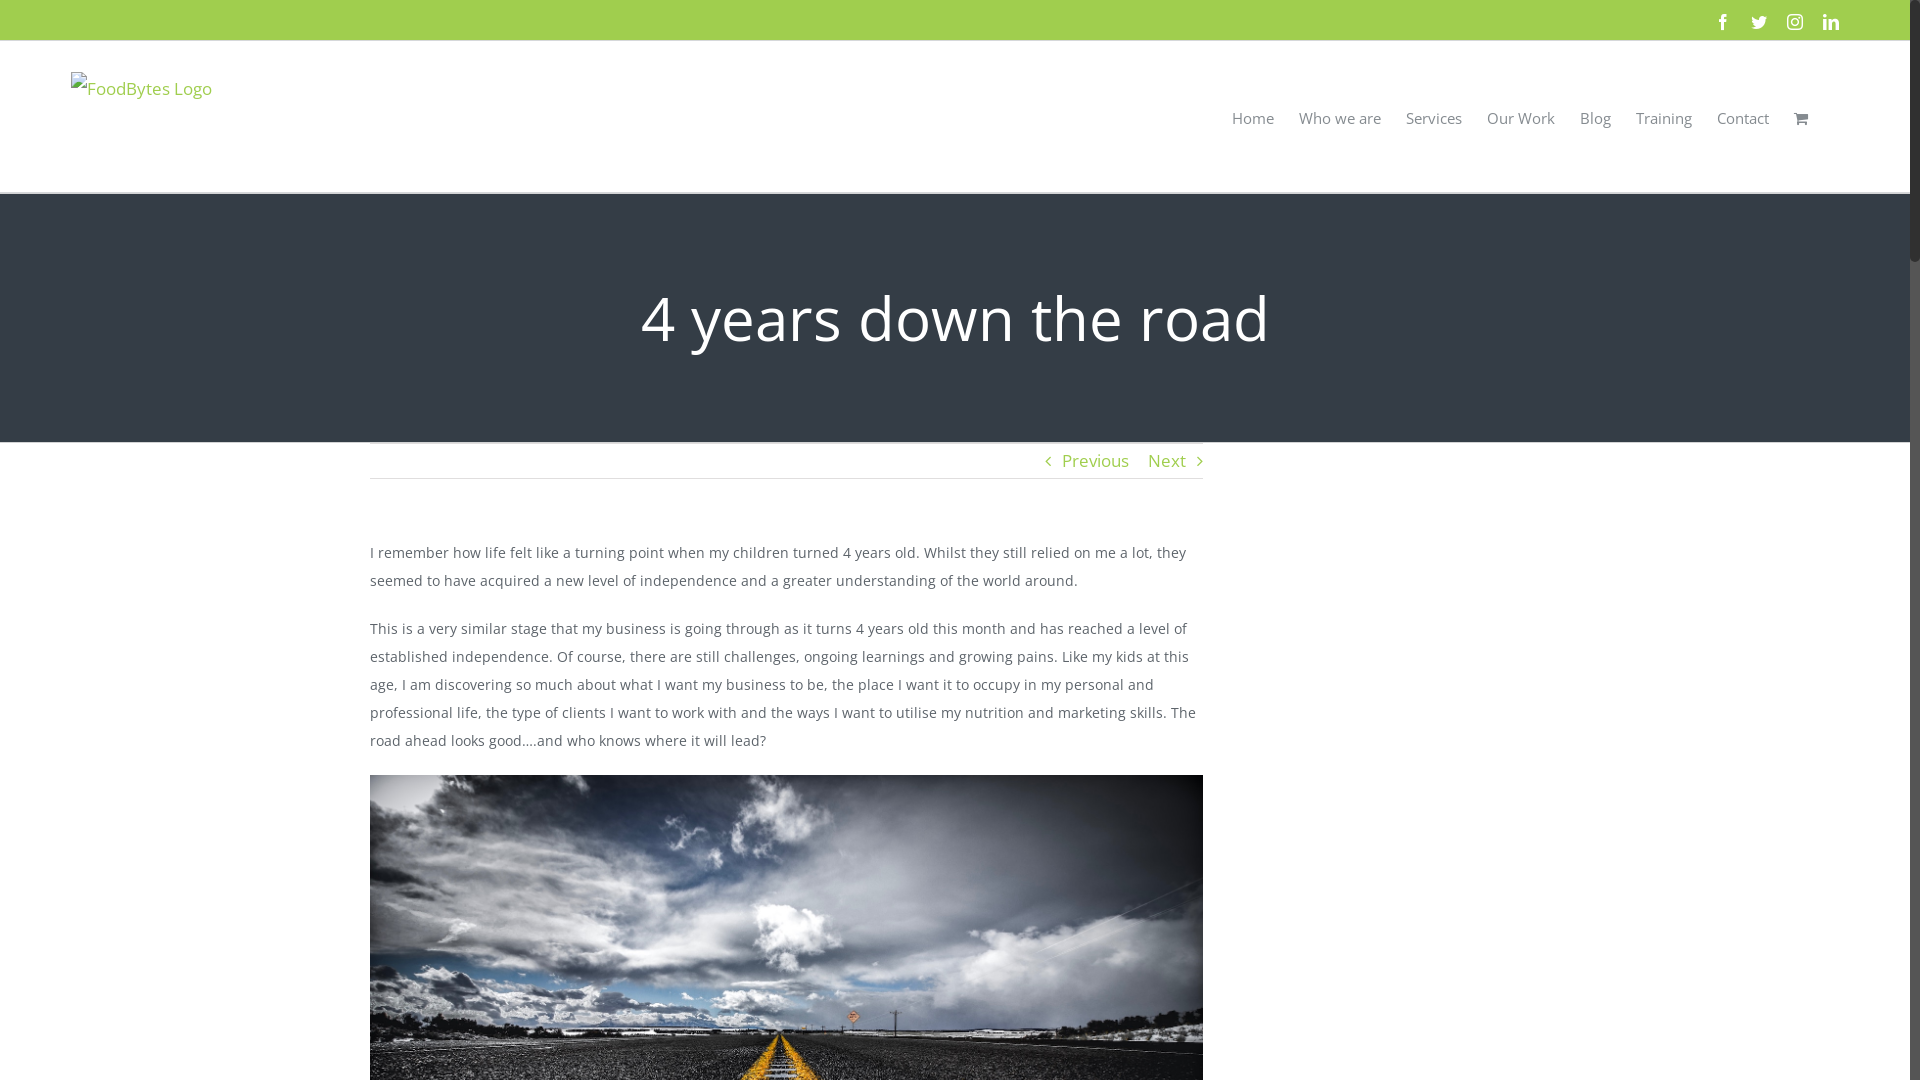 The height and width of the screenshot is (1080, 1920). What do you see at coordinates (1434, 116) in the screenshot?
I see `Services` at bounding box center [1434, 116].